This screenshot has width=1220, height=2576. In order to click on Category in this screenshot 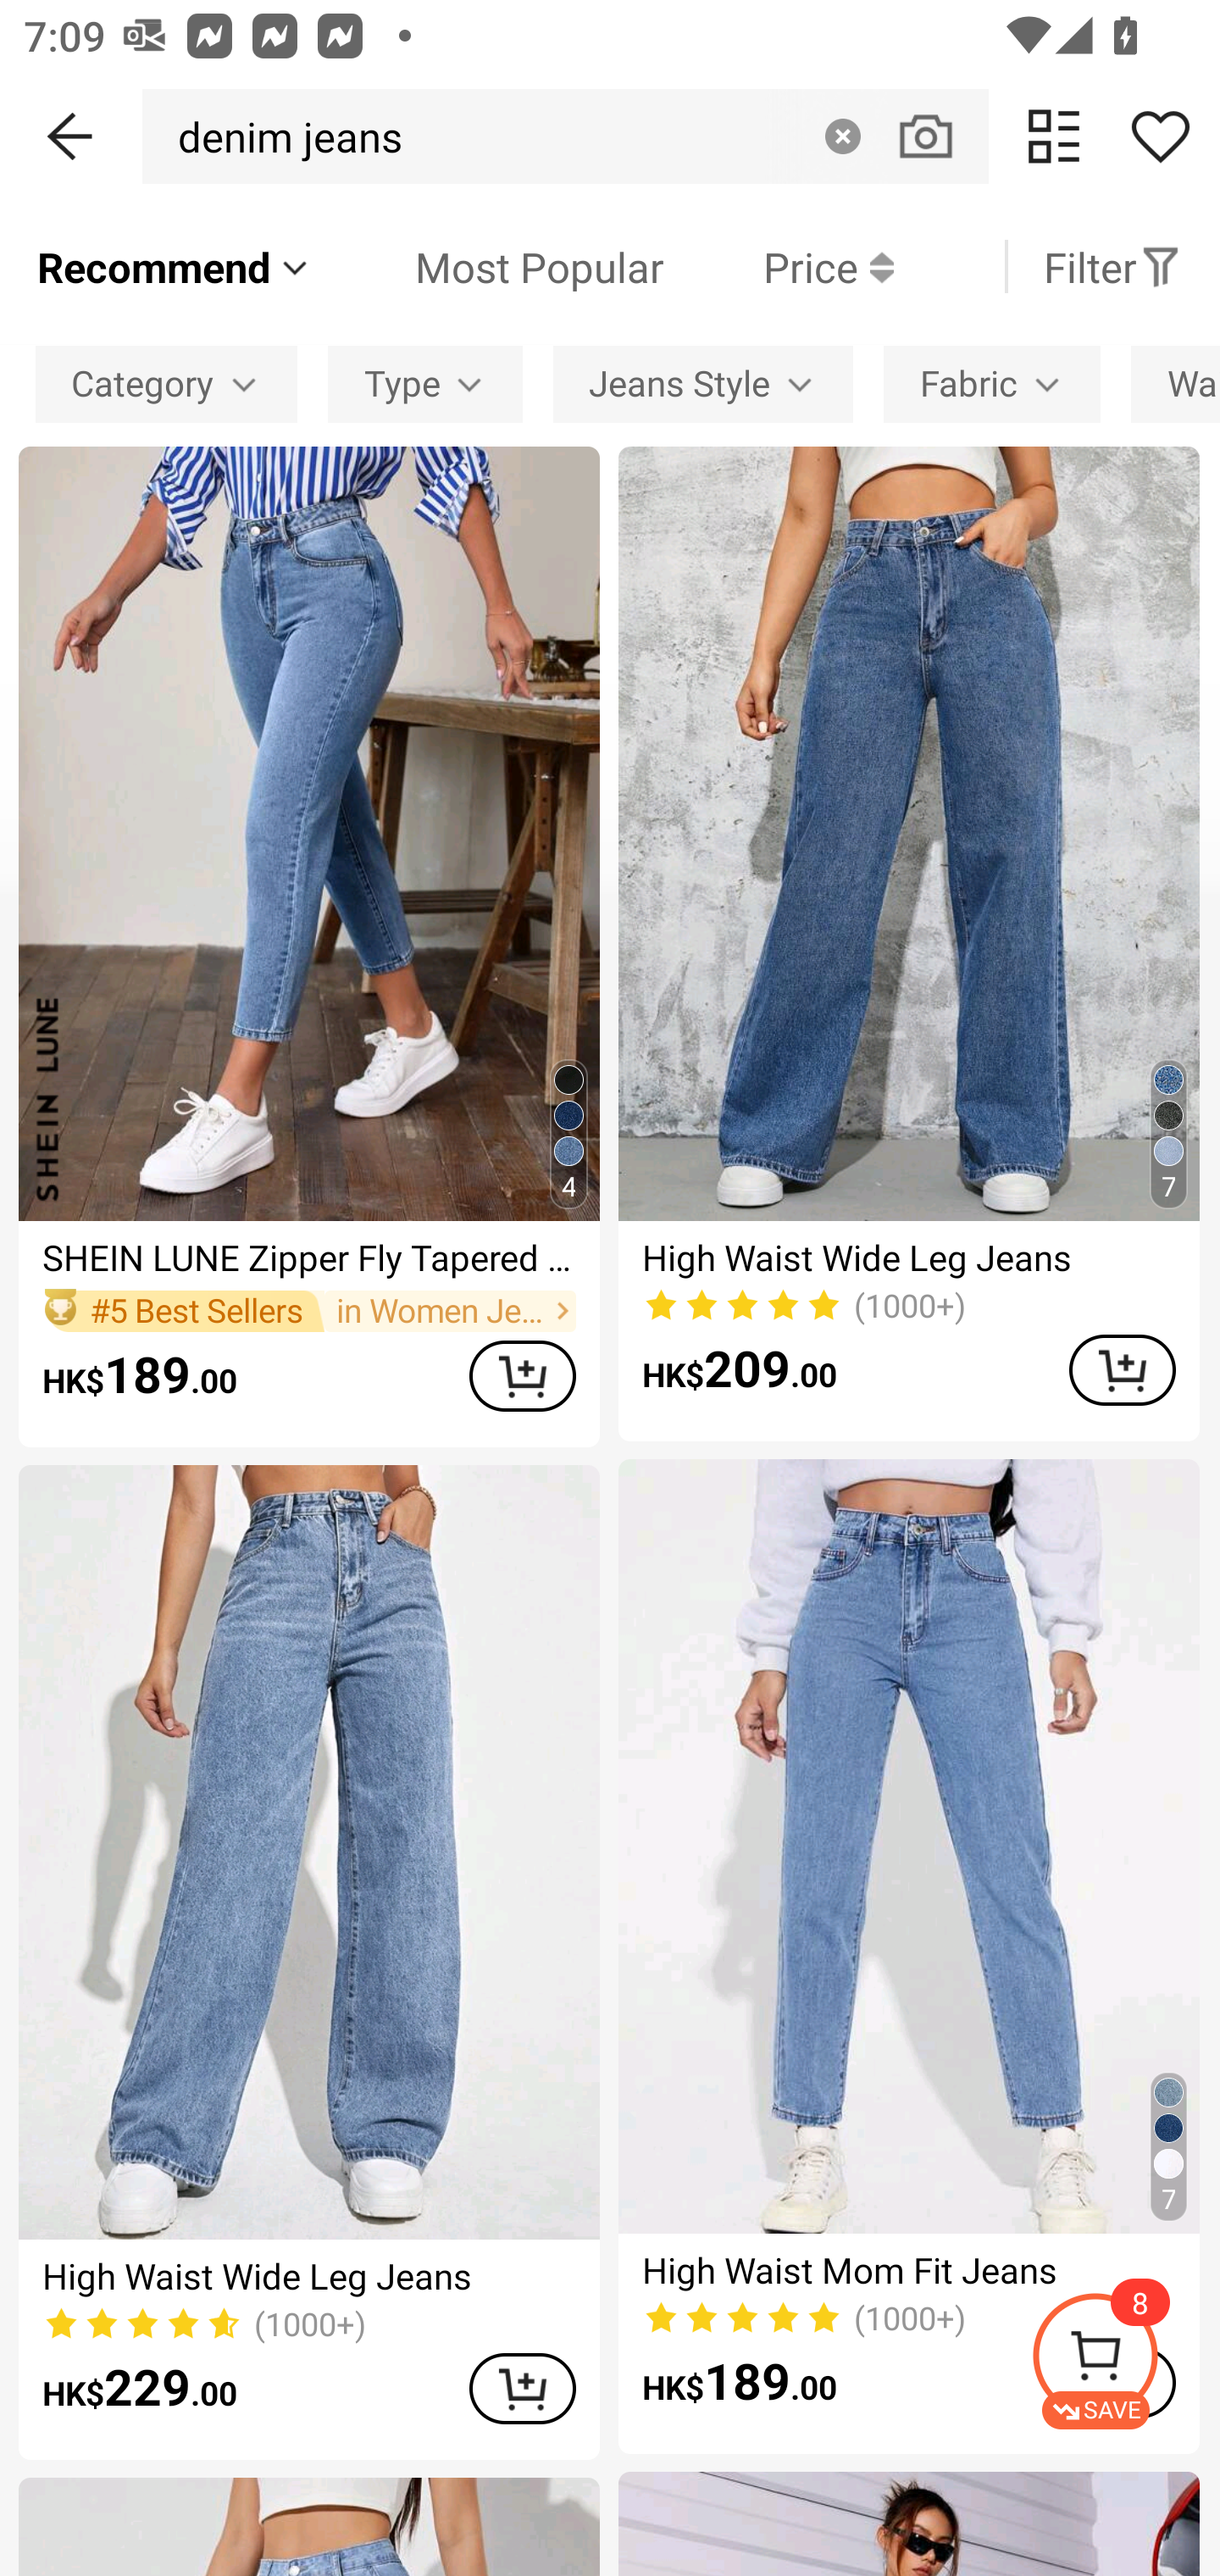, I will do `click(166, 383)`.